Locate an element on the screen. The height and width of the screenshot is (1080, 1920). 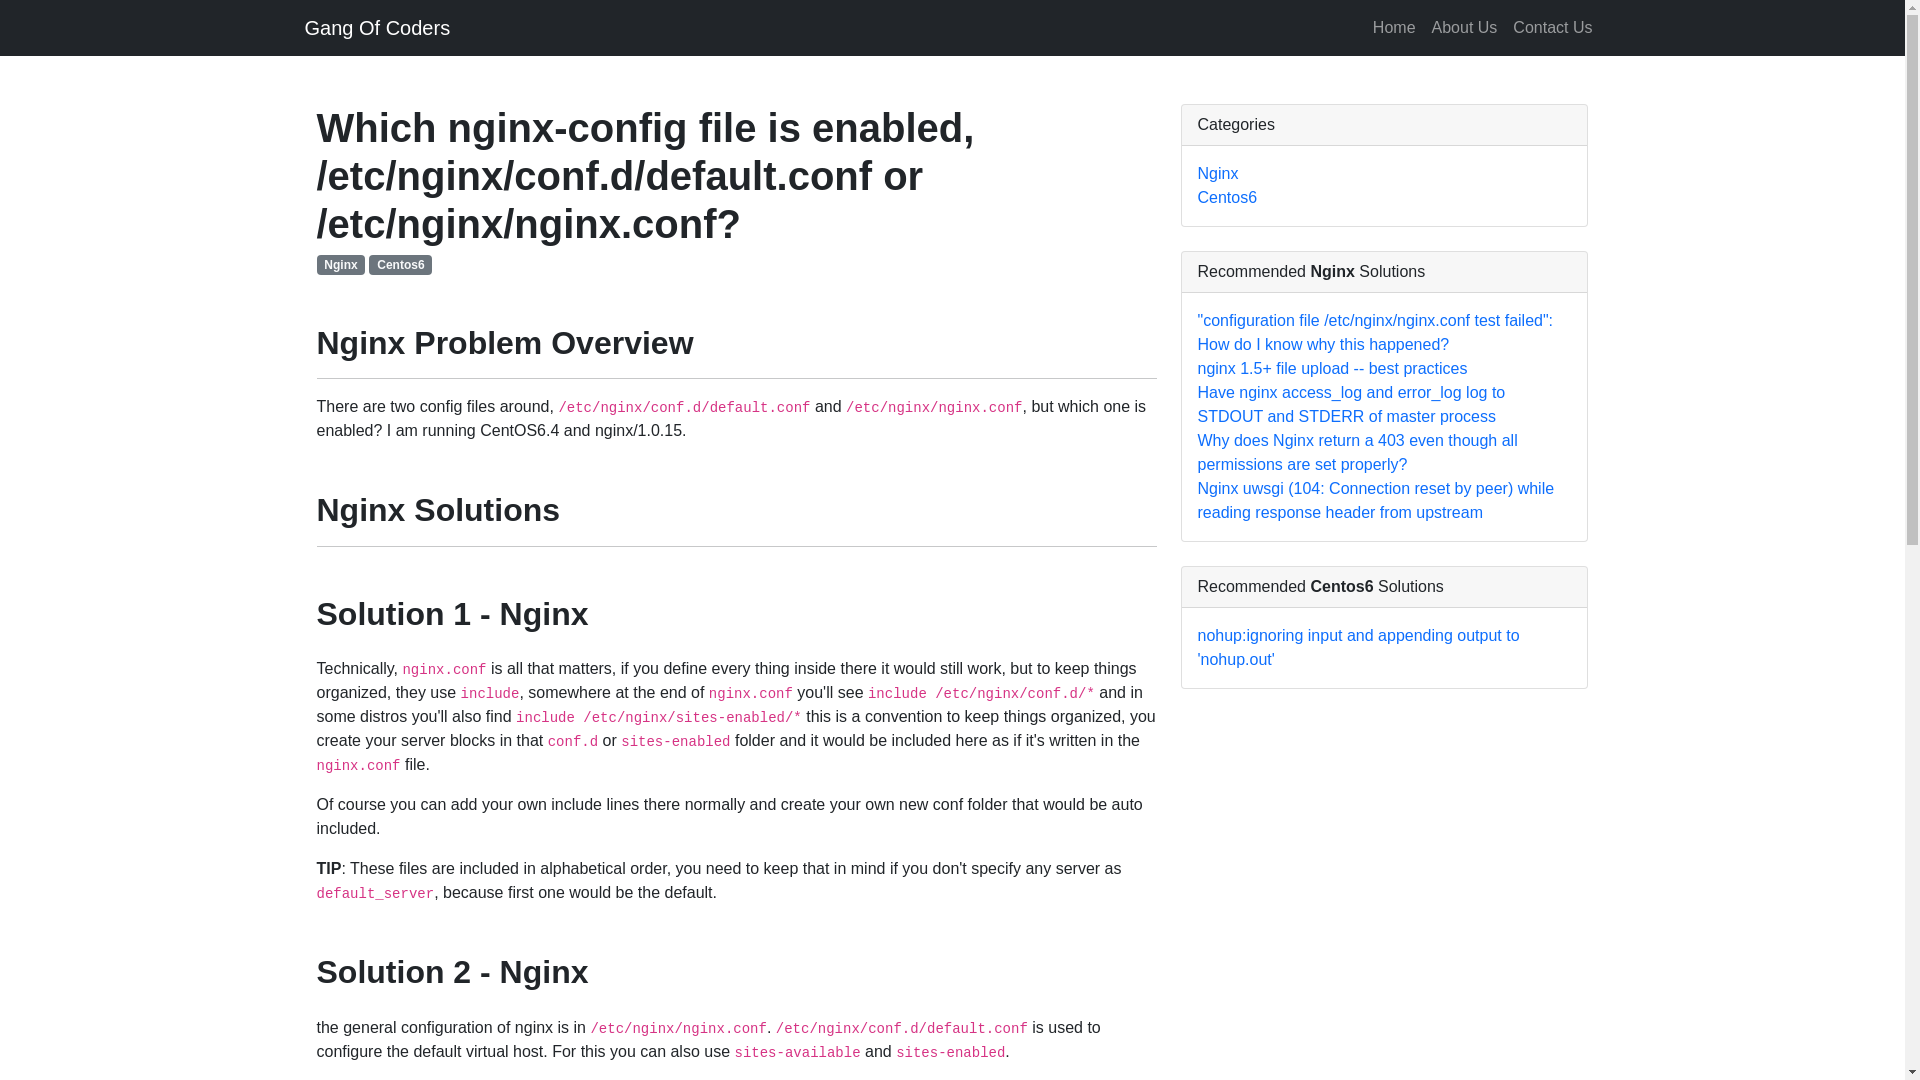
Nginx is located at coordinates (1218, 174).